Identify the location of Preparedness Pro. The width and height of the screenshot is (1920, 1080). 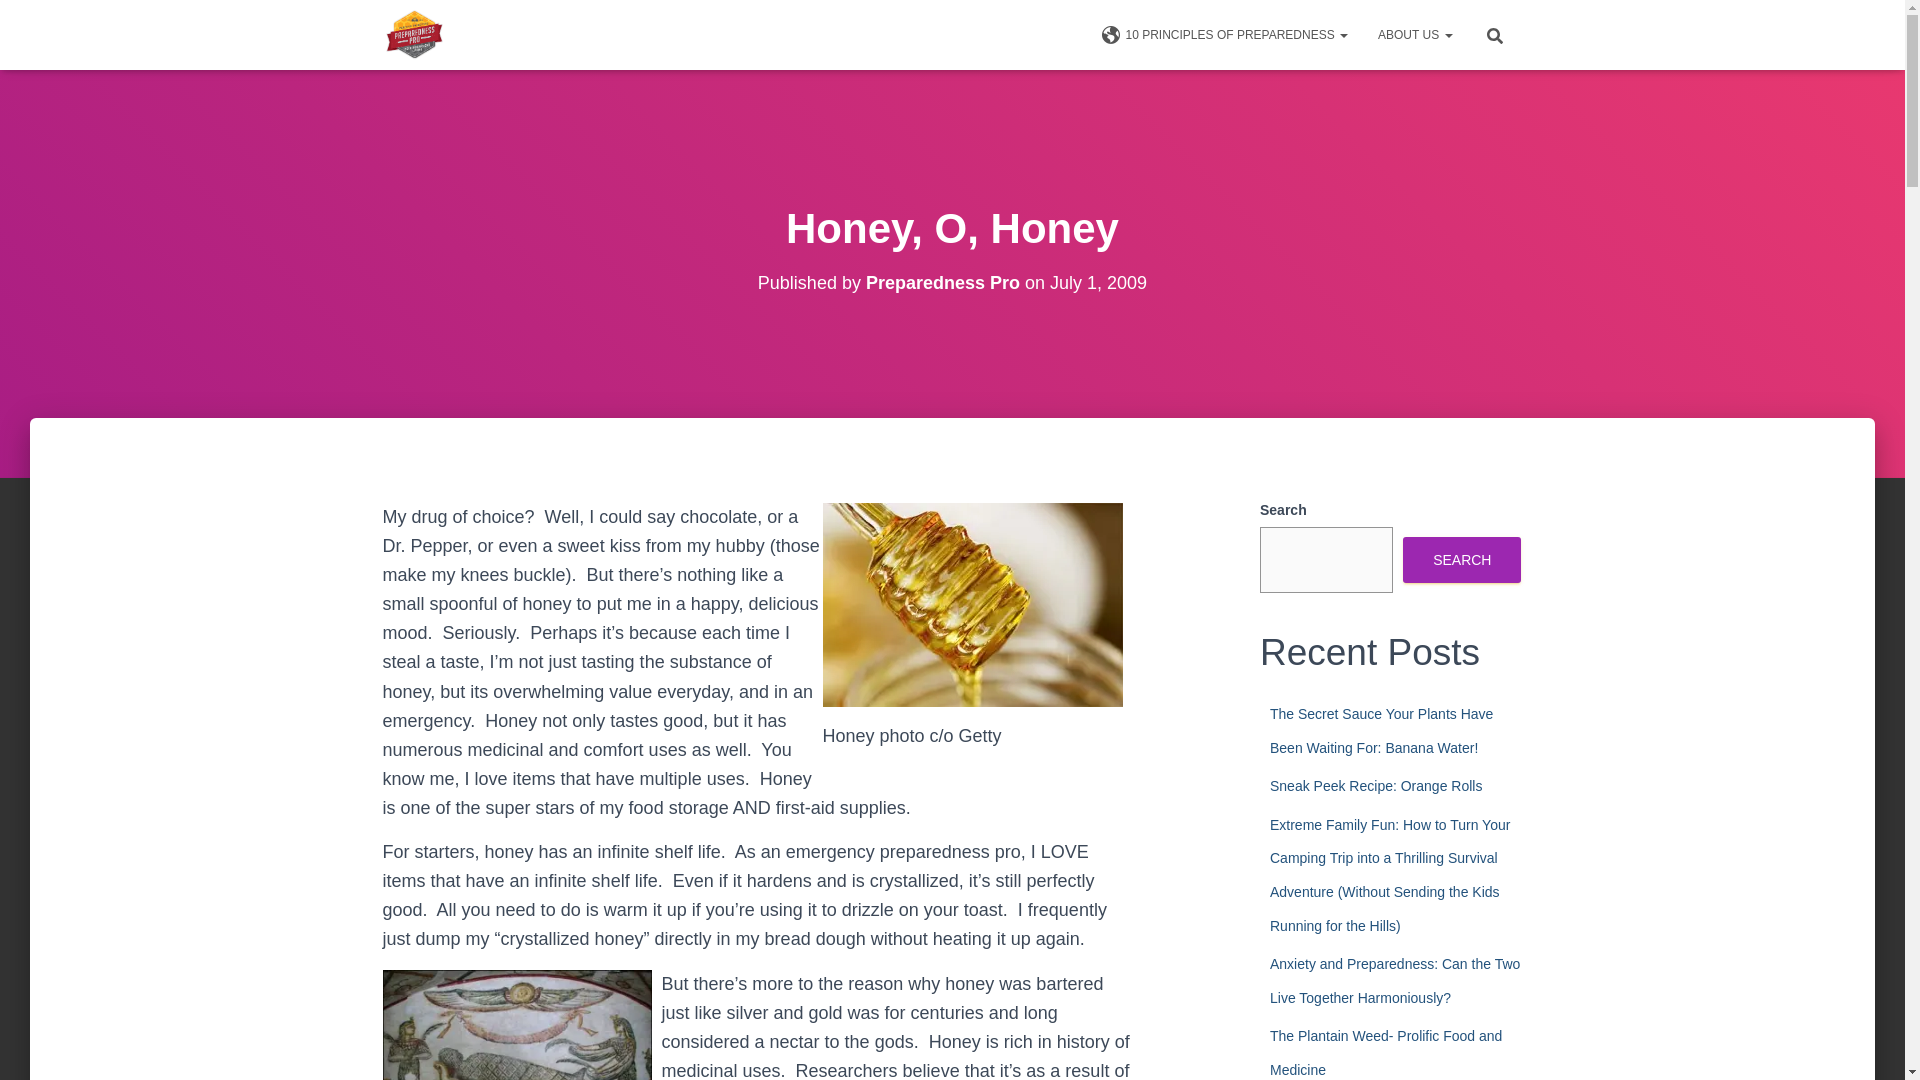
(415, 34).